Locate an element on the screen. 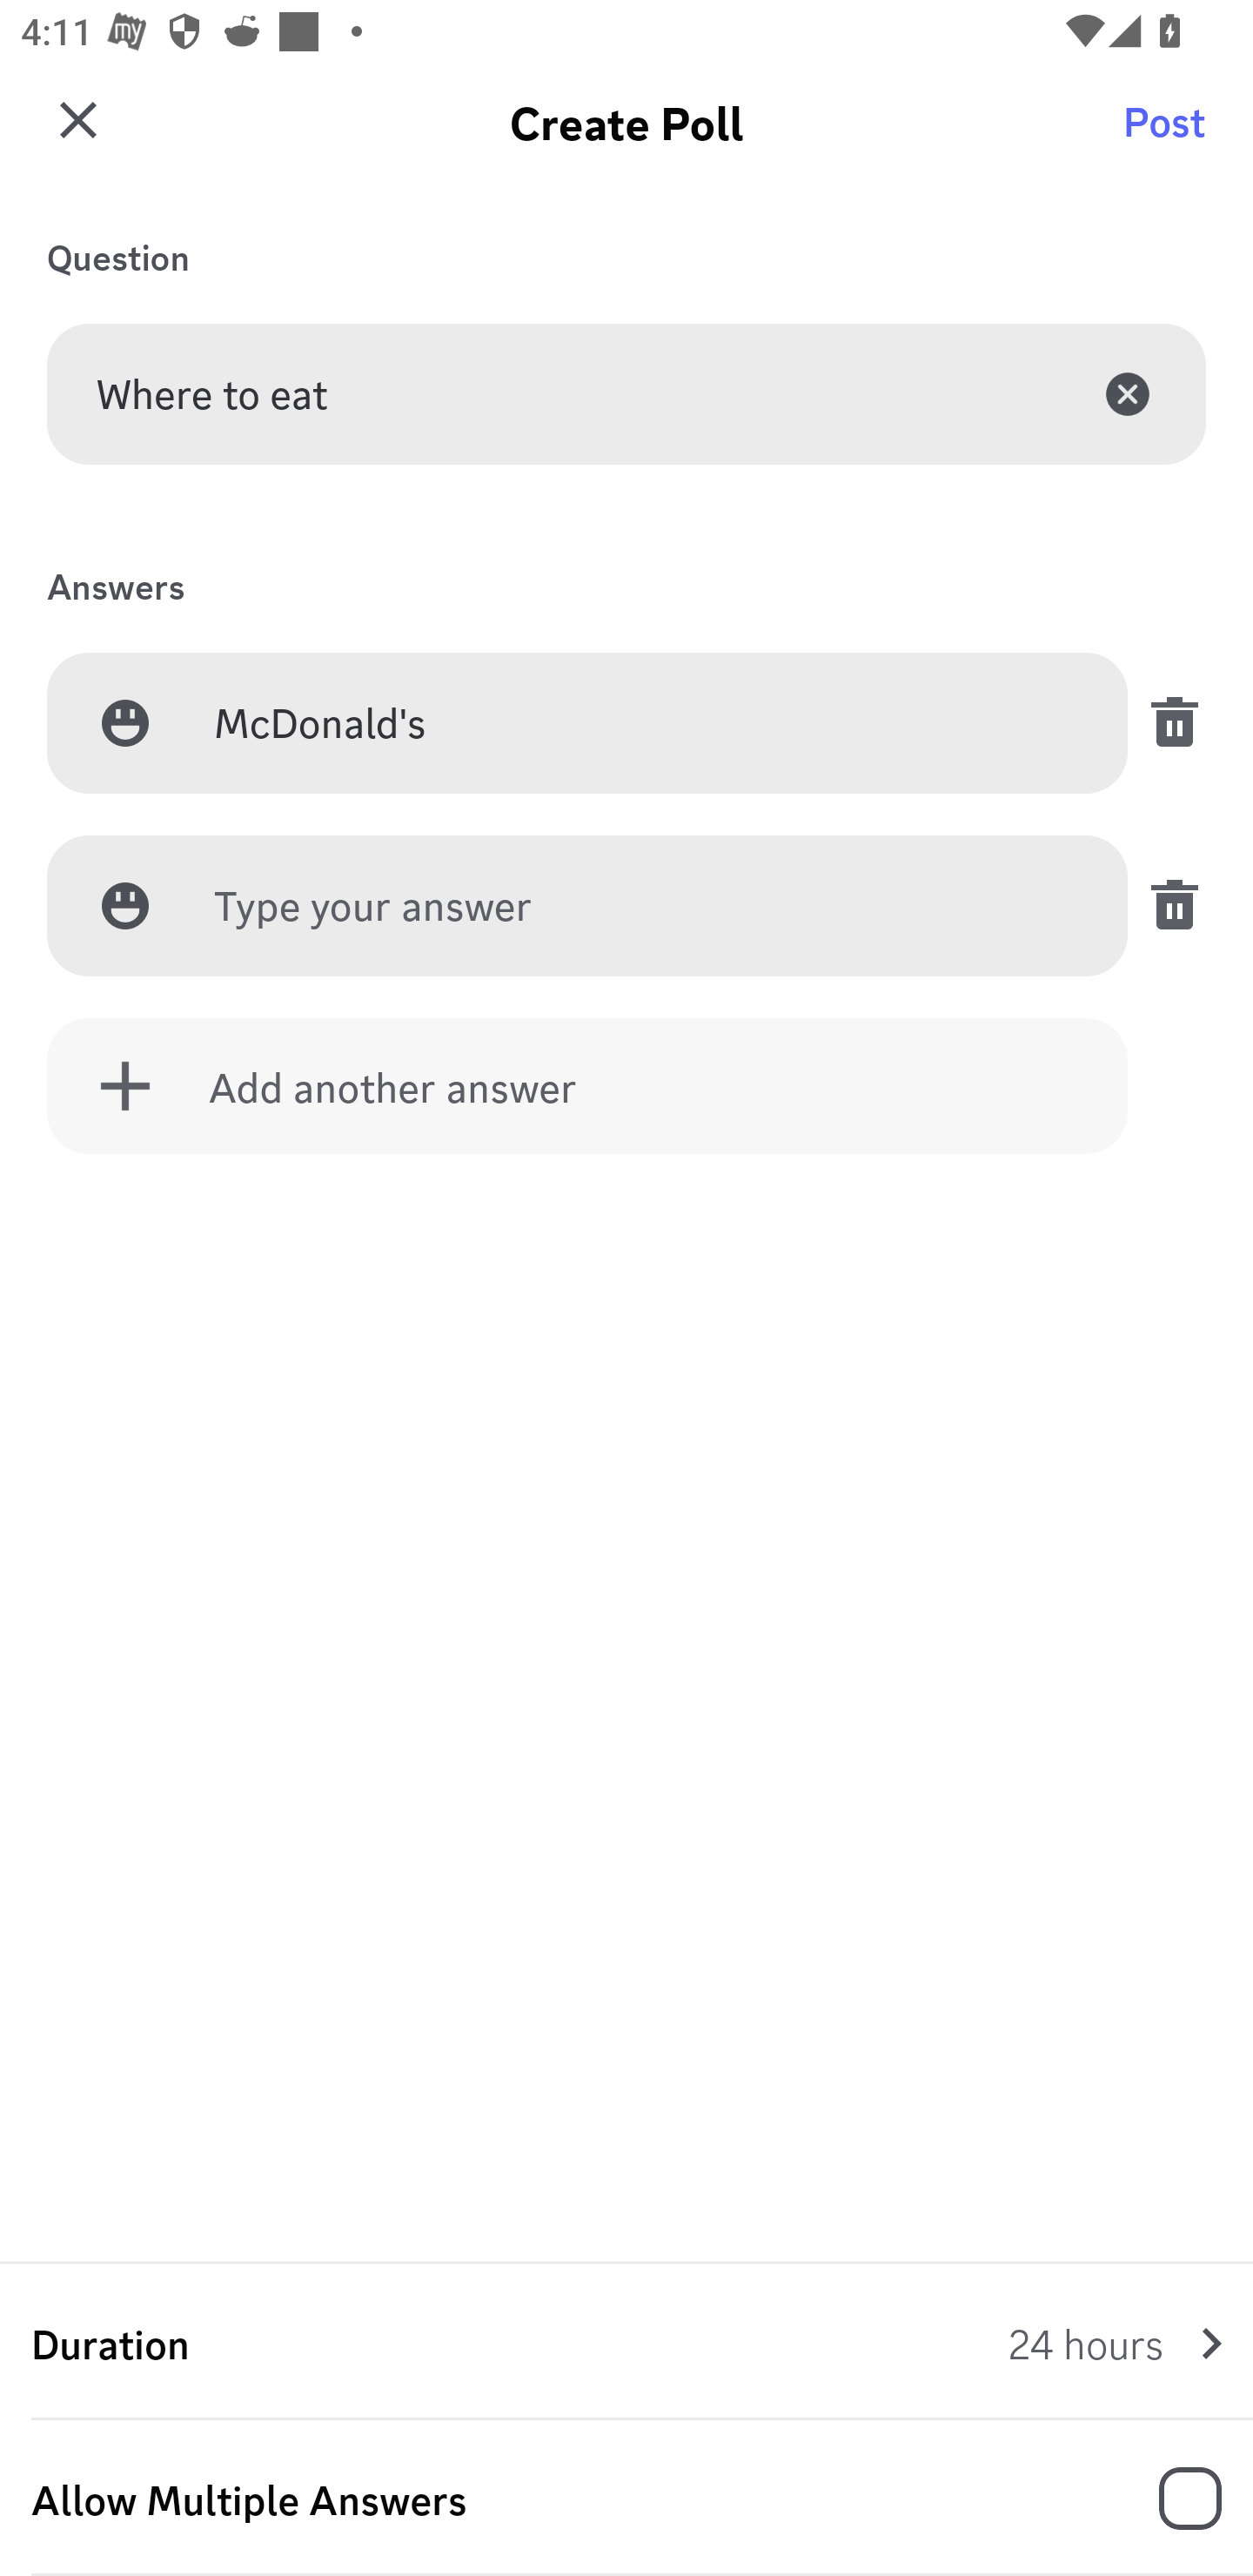 Image resolution: width=1253 pixels, height=2576 pixels. Back is located at coordinates (73, 135).